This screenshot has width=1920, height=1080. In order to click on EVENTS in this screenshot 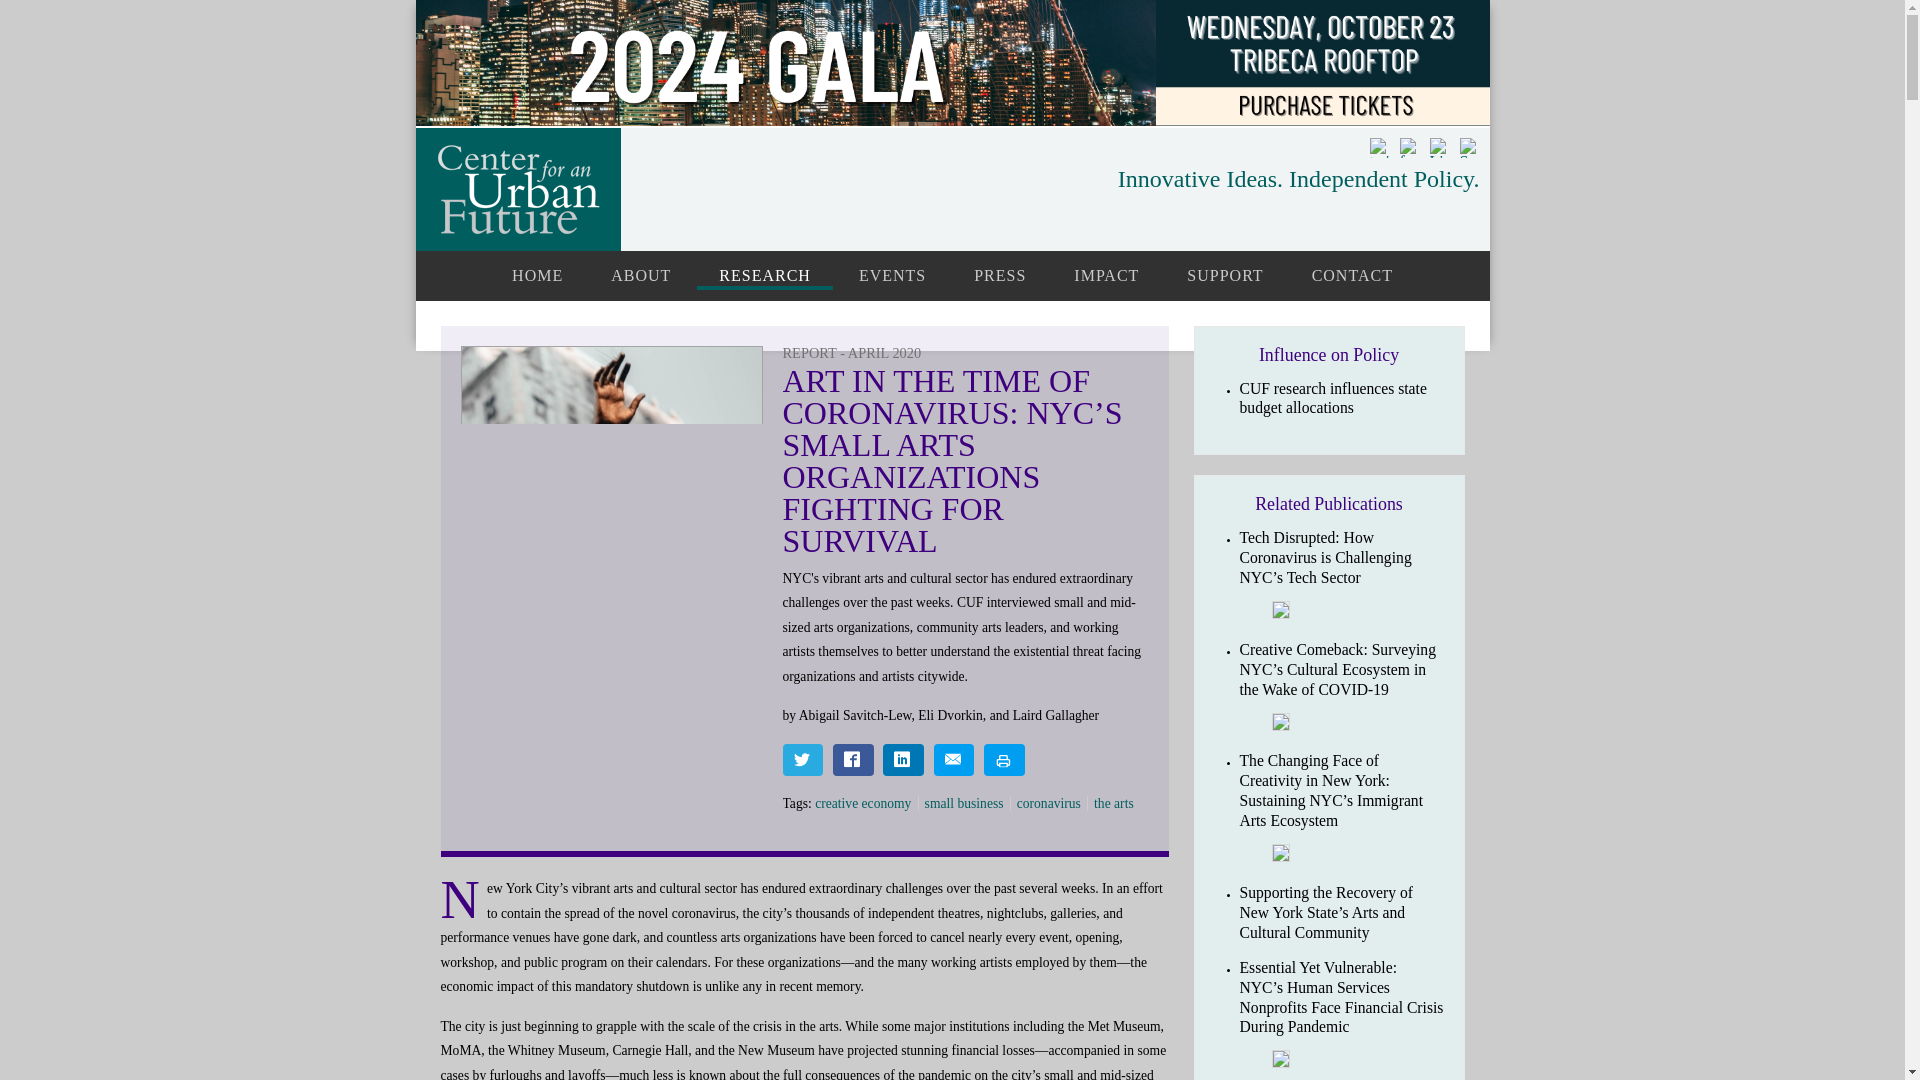, I will do `click(892, 272)`.